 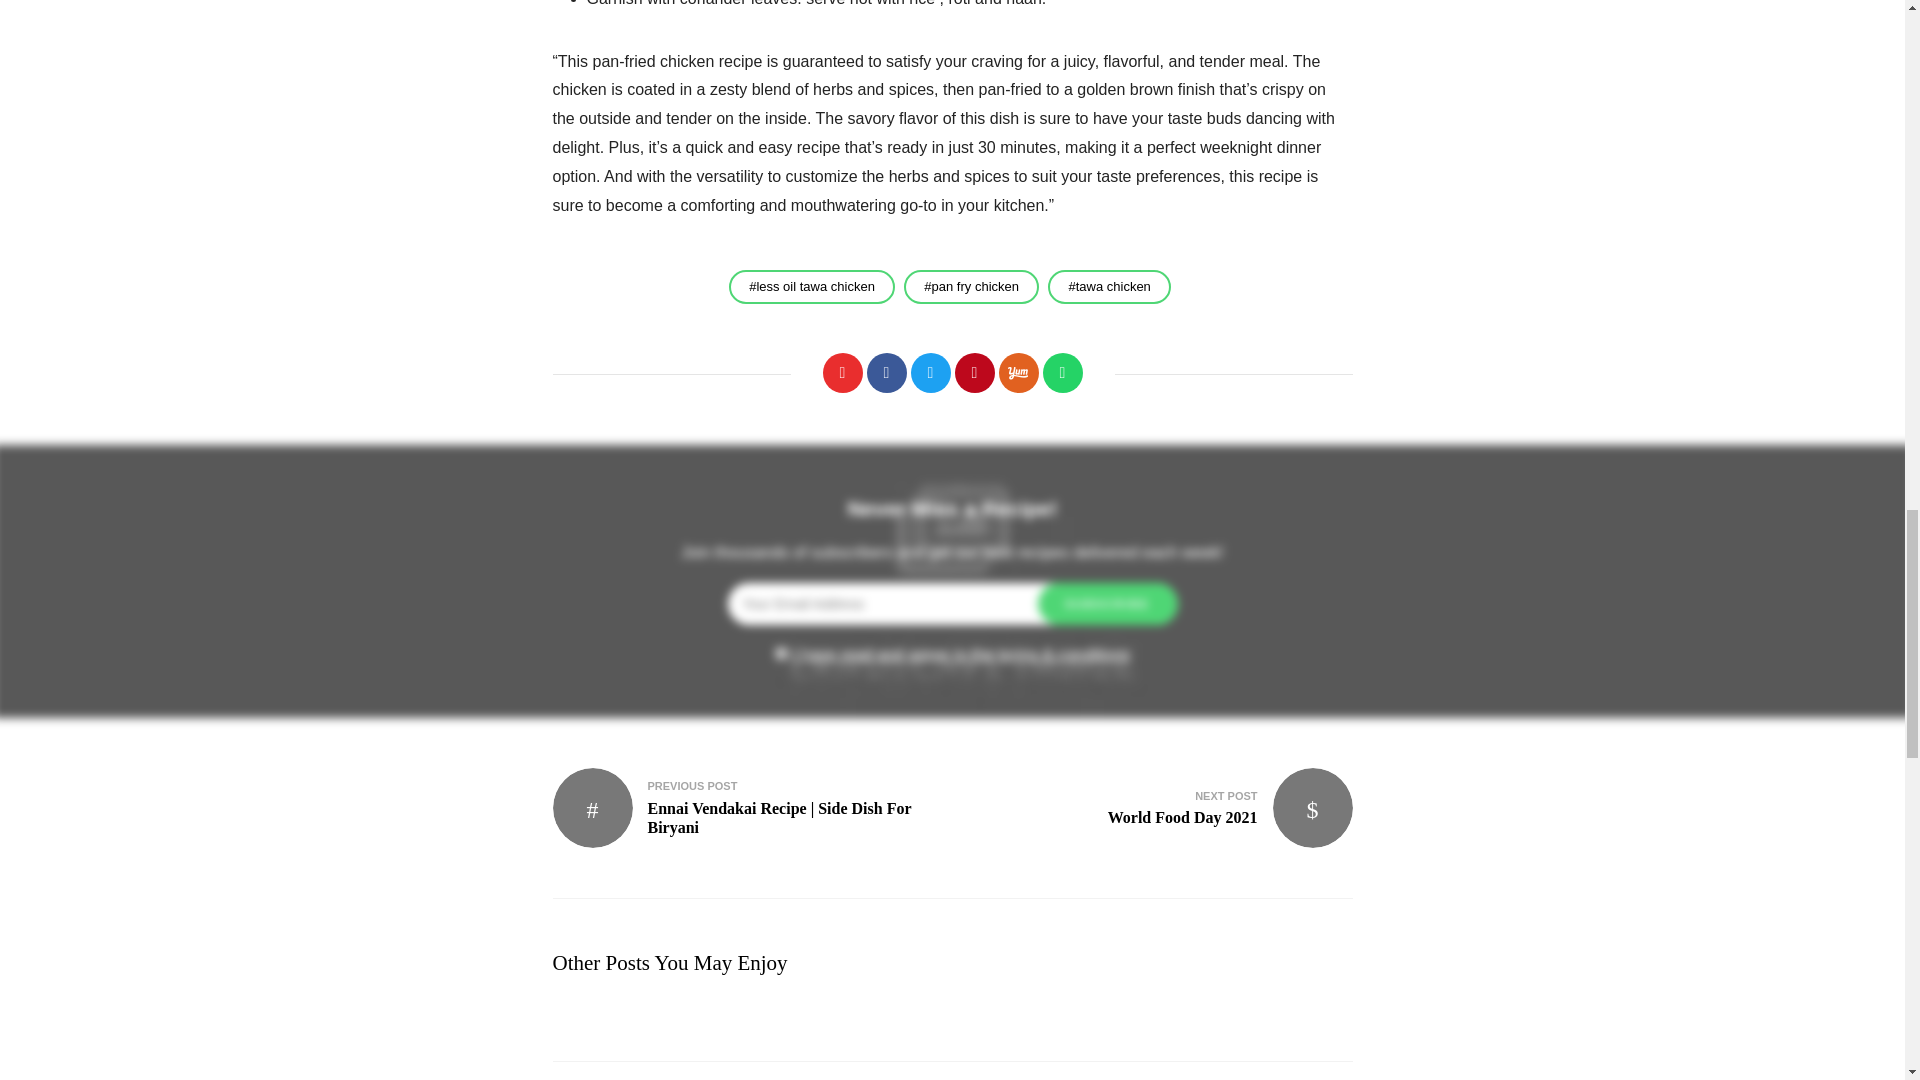 What do you see at coordinates (1108, 604) in the screenshot?
I see `Subscribe` at bounding box center [1108, 604].